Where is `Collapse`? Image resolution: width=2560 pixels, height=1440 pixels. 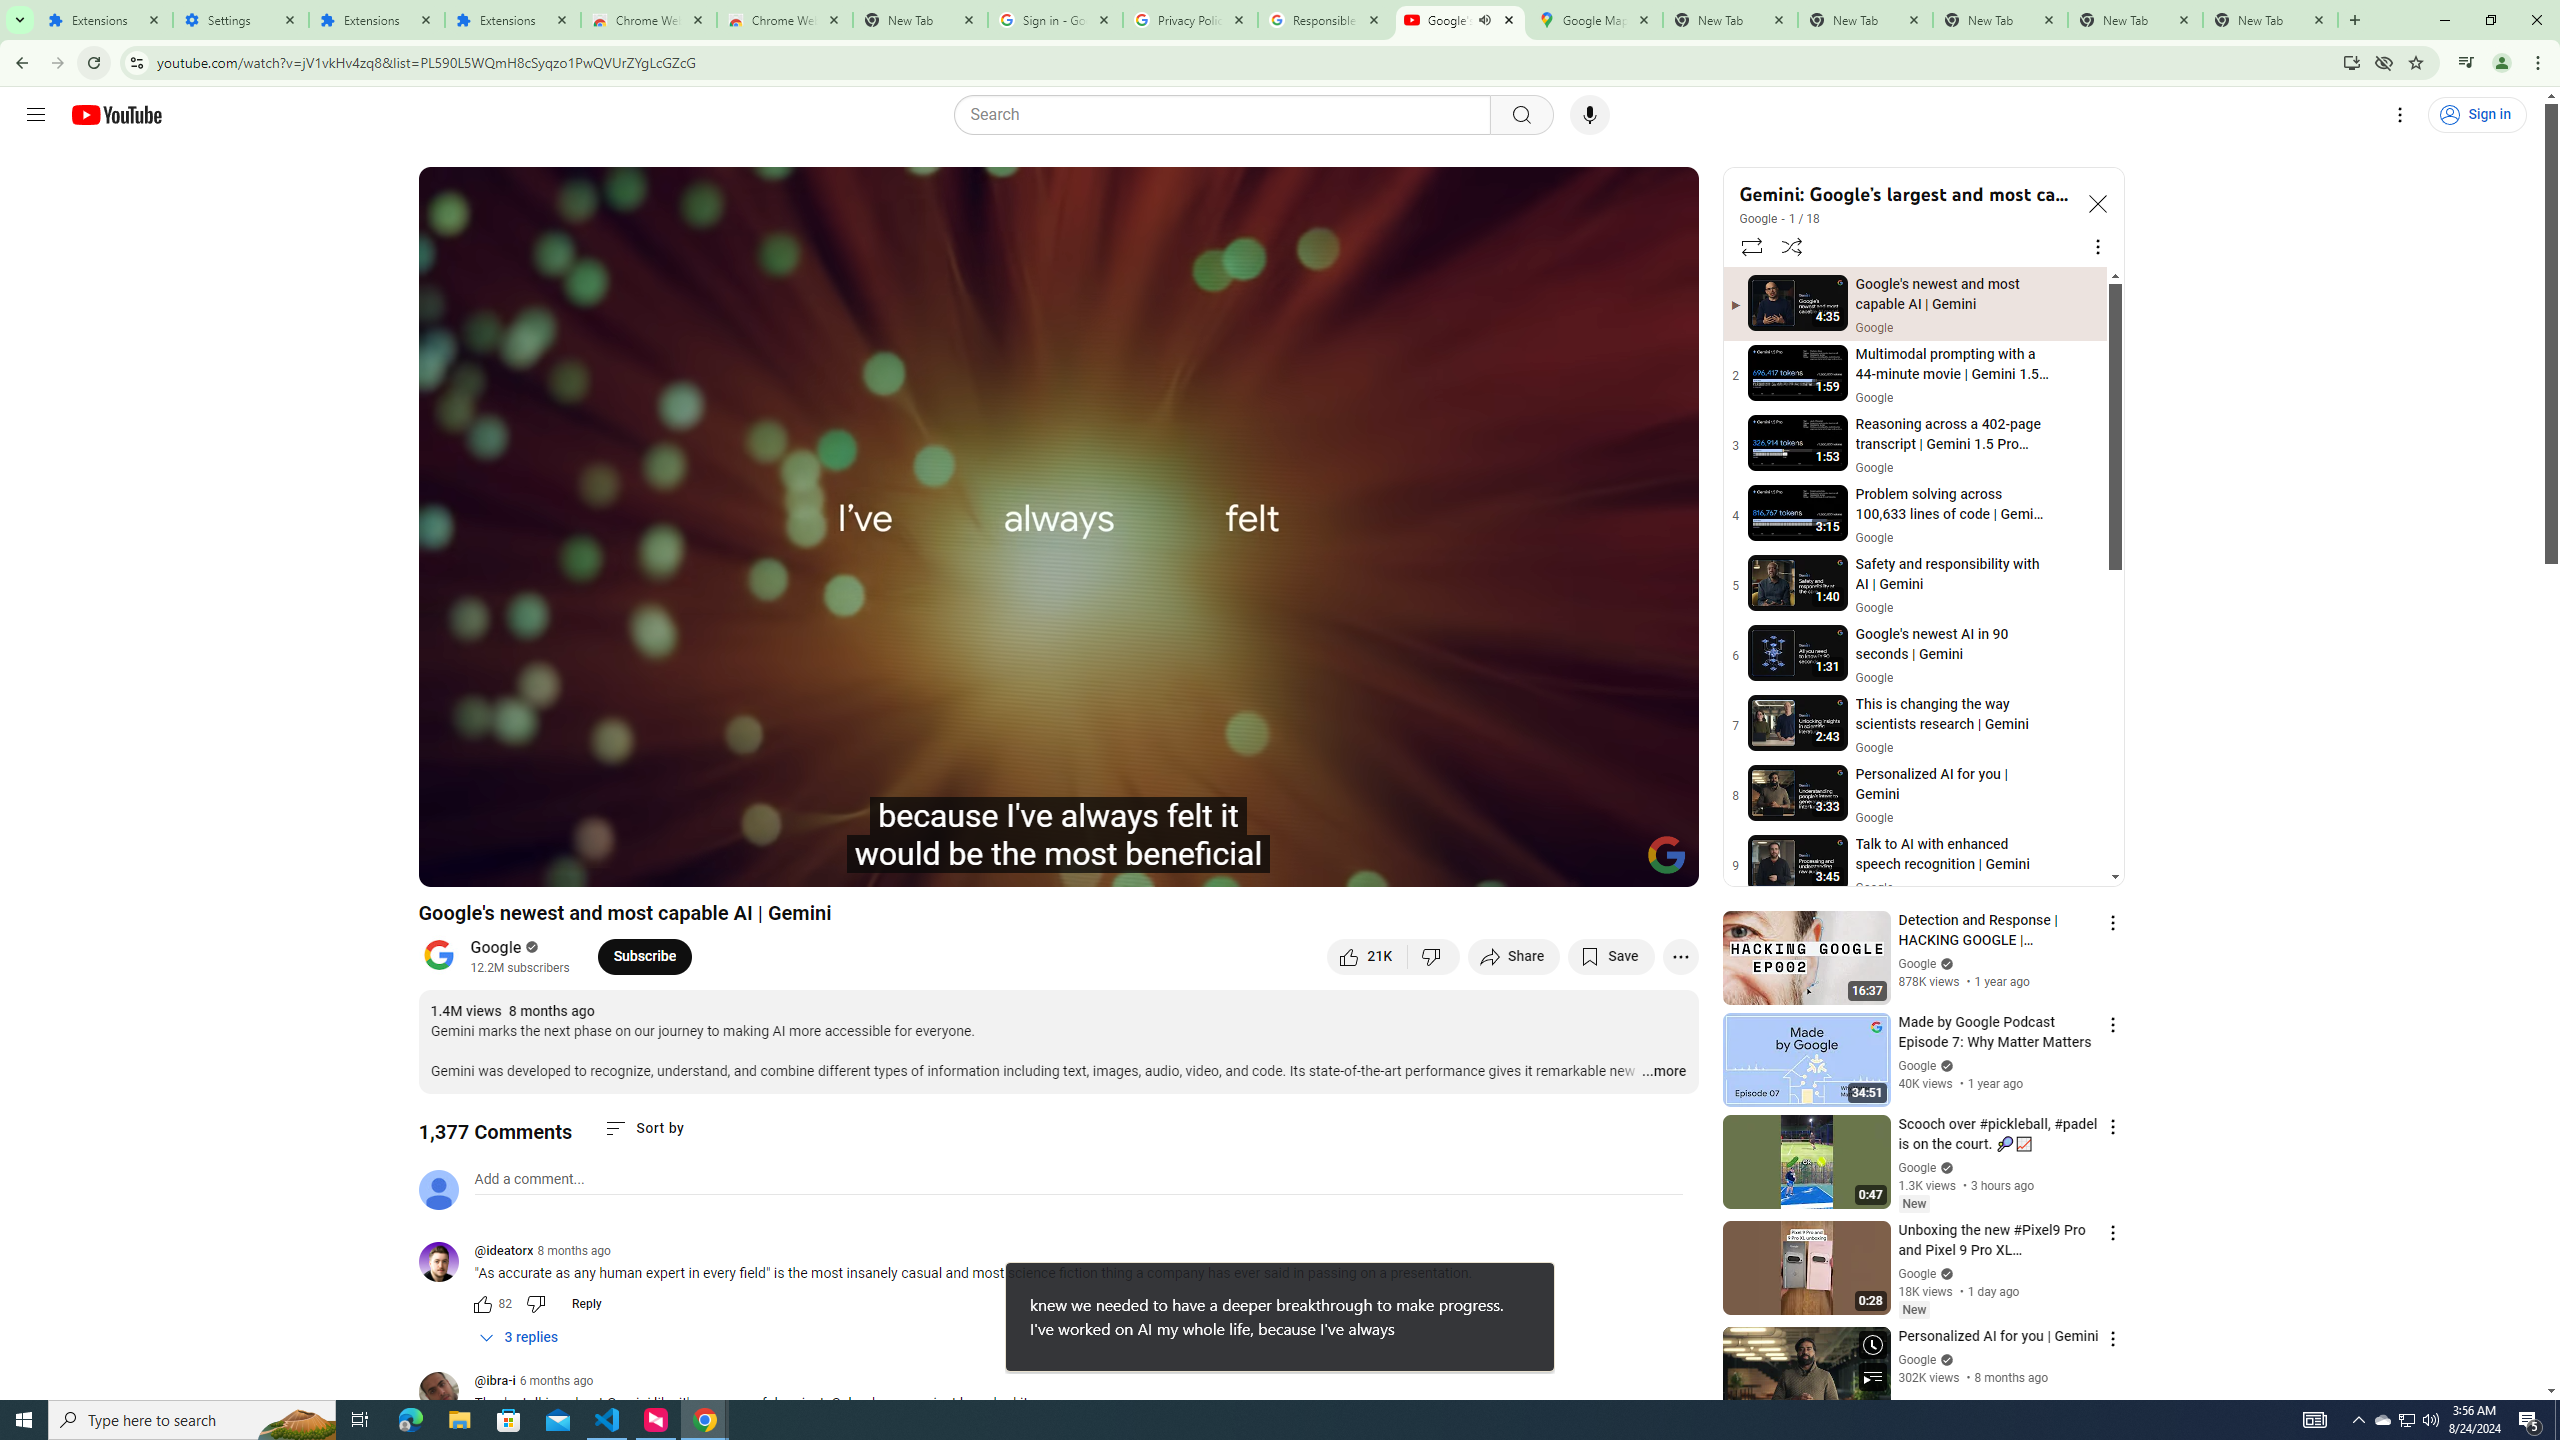 Collapse is located at coordinates (2096, 203).